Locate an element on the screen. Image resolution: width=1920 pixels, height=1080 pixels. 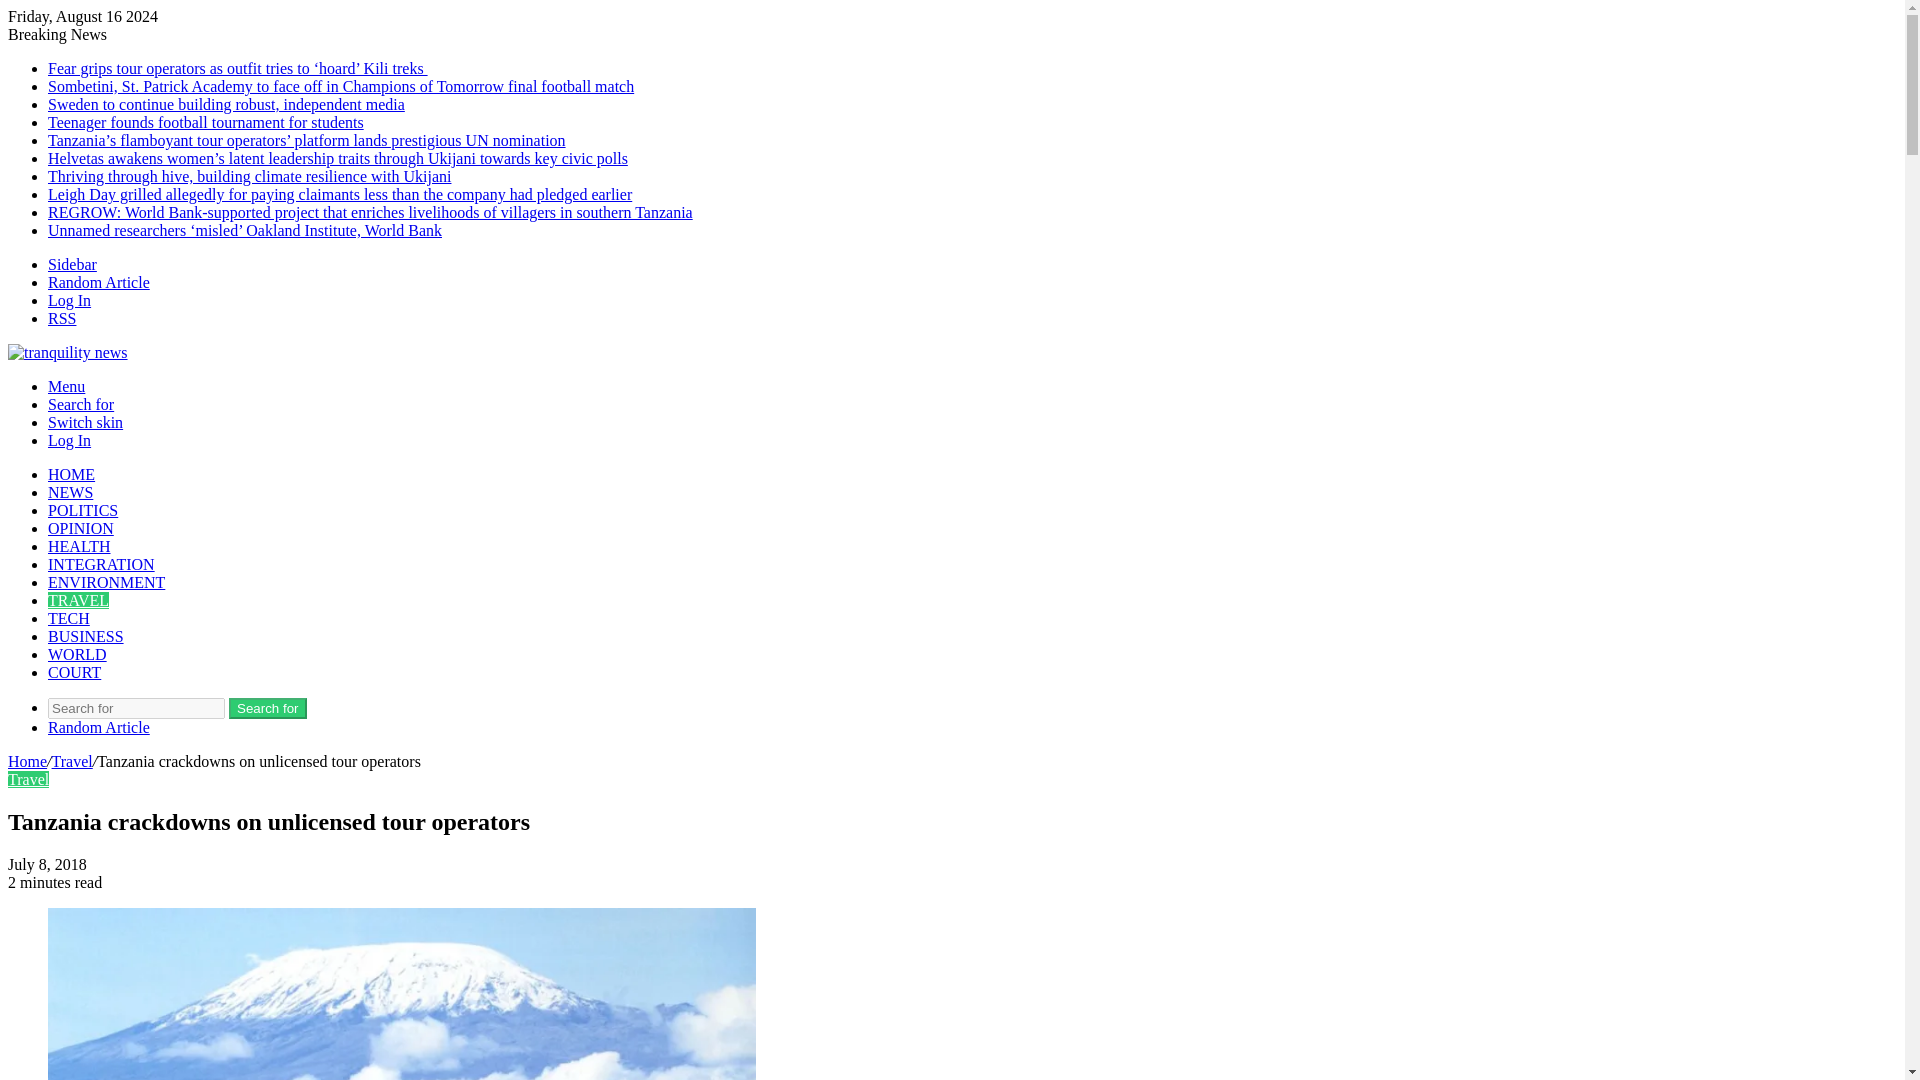
Log In is located at coordinates (69, 300).